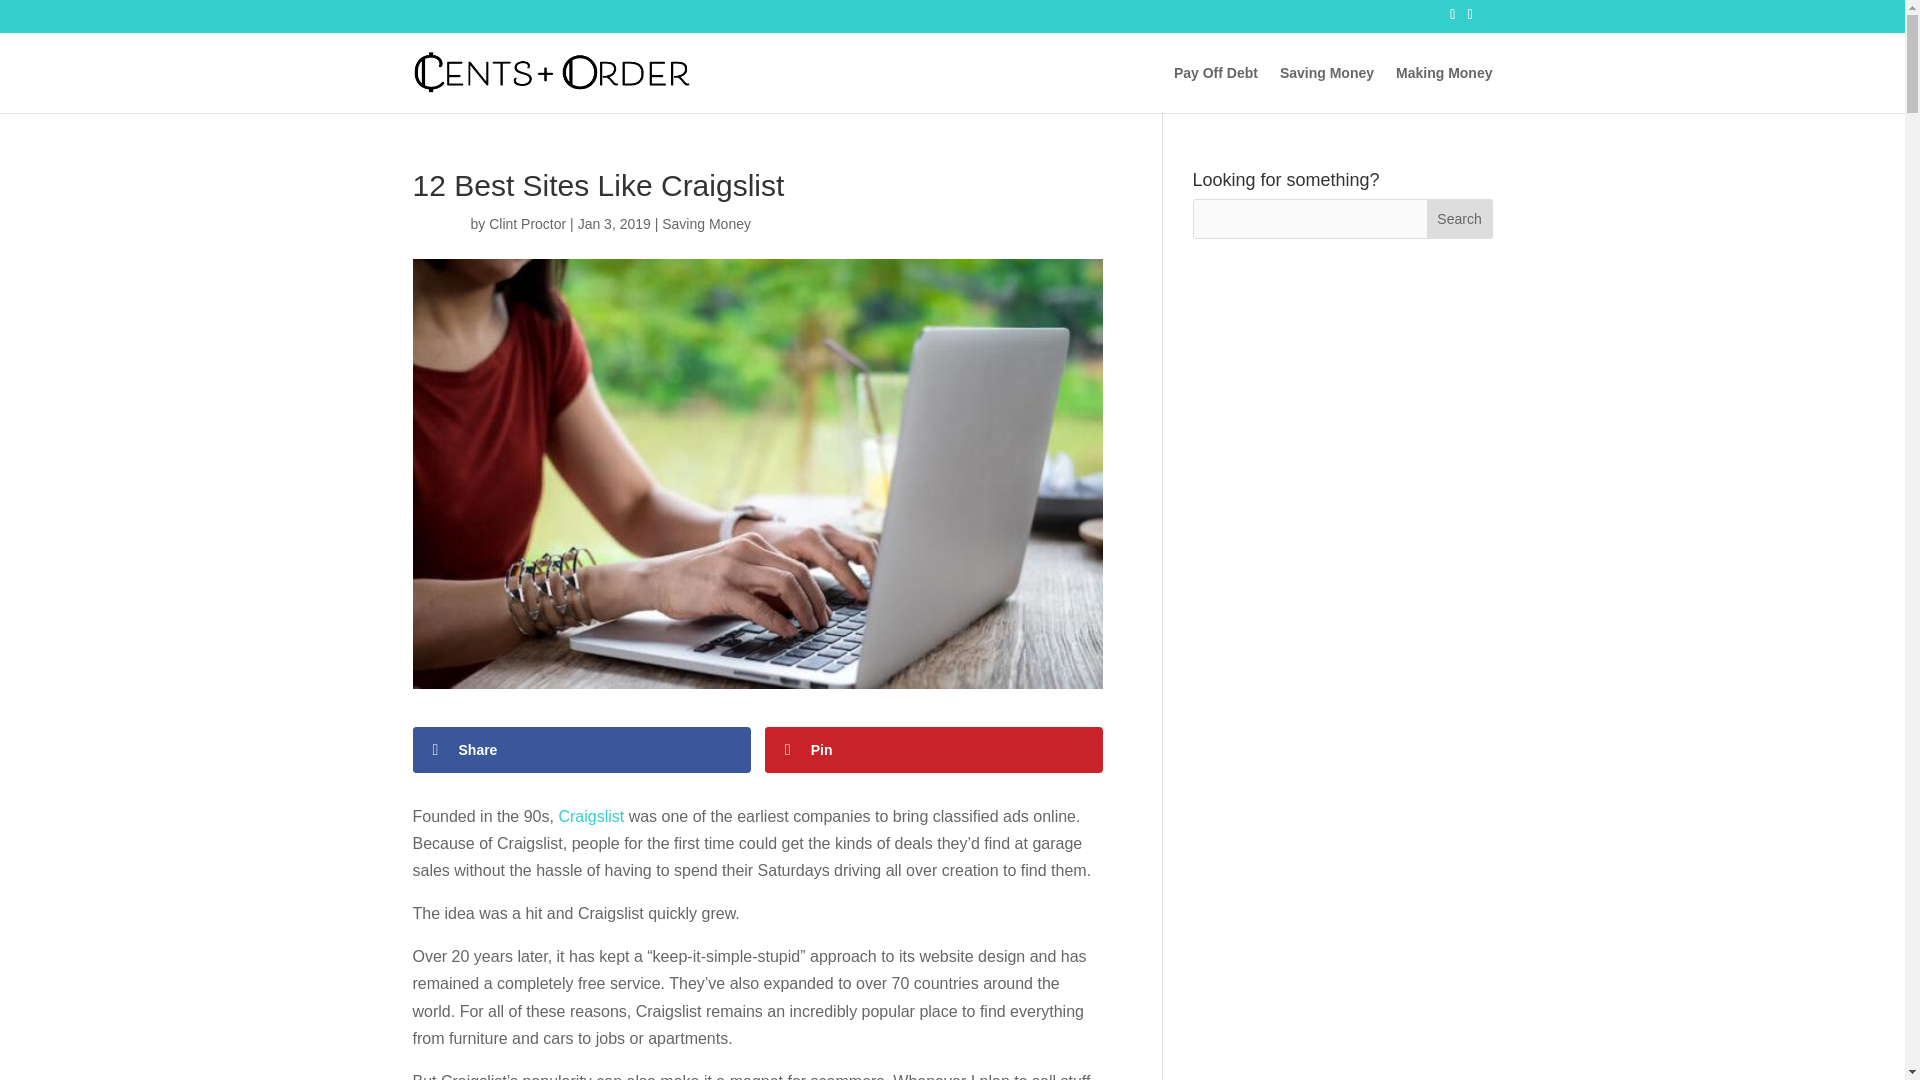 The image size is (1920, 1080). What do you see at coordinates (1443, 89) in the screenshot?
I see `Making Money` at bounding box center [1443, 89].